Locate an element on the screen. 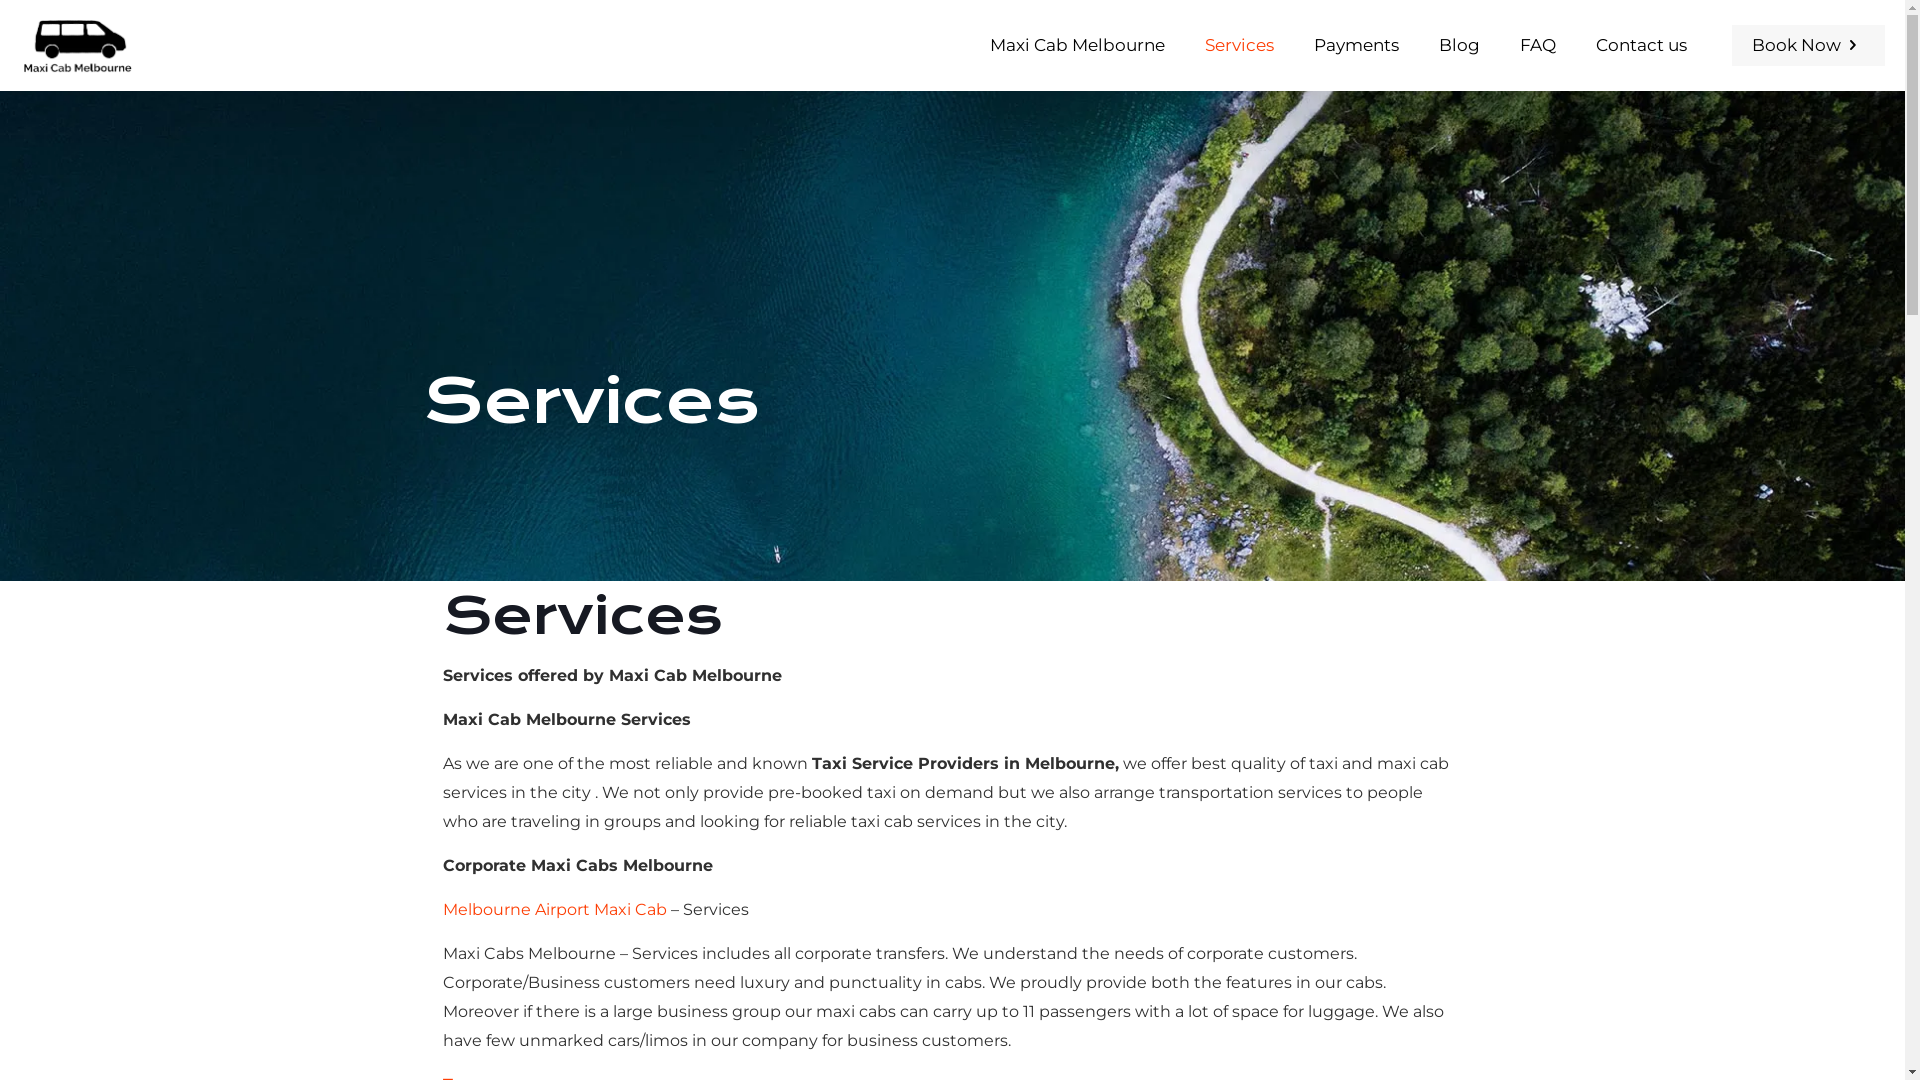 This screenshot has width=1920, height=1080. Book Now is located at coordinates (1808, 44).